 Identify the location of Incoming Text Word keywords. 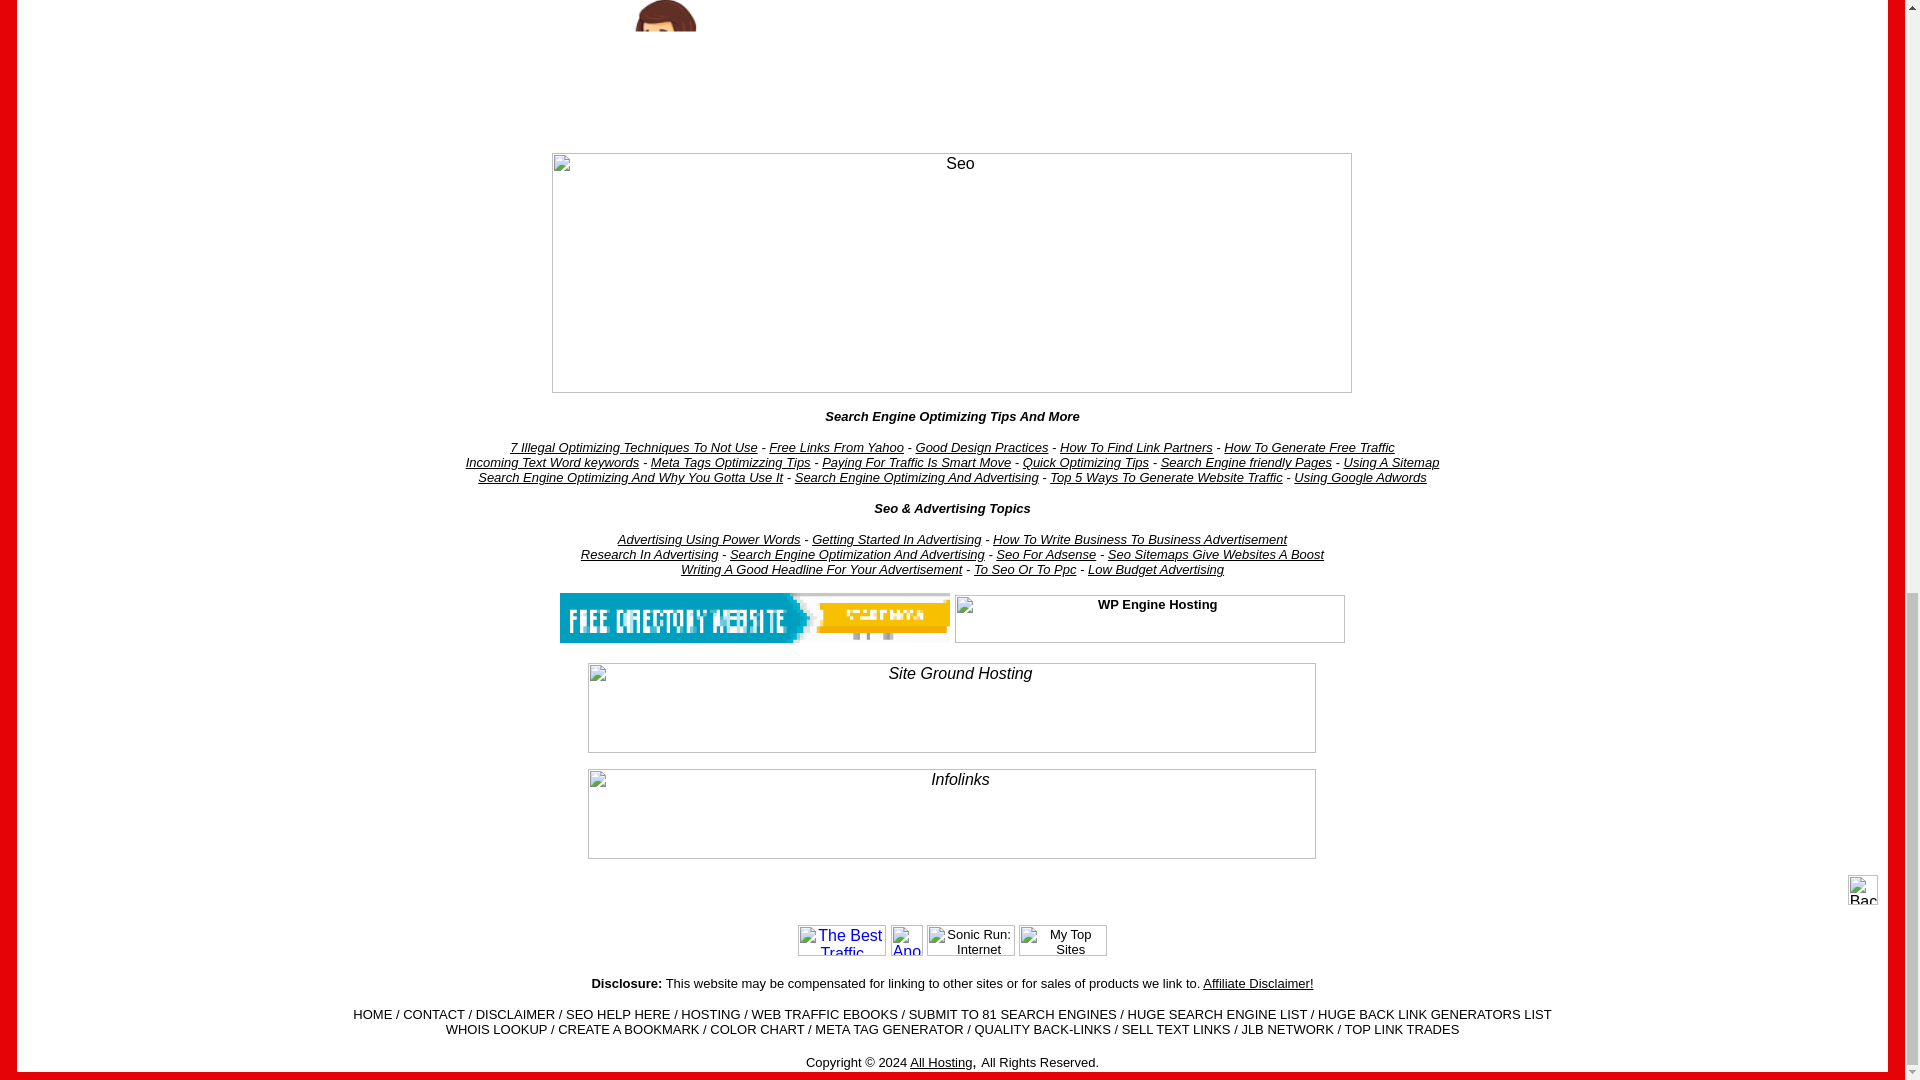
(552, 462).